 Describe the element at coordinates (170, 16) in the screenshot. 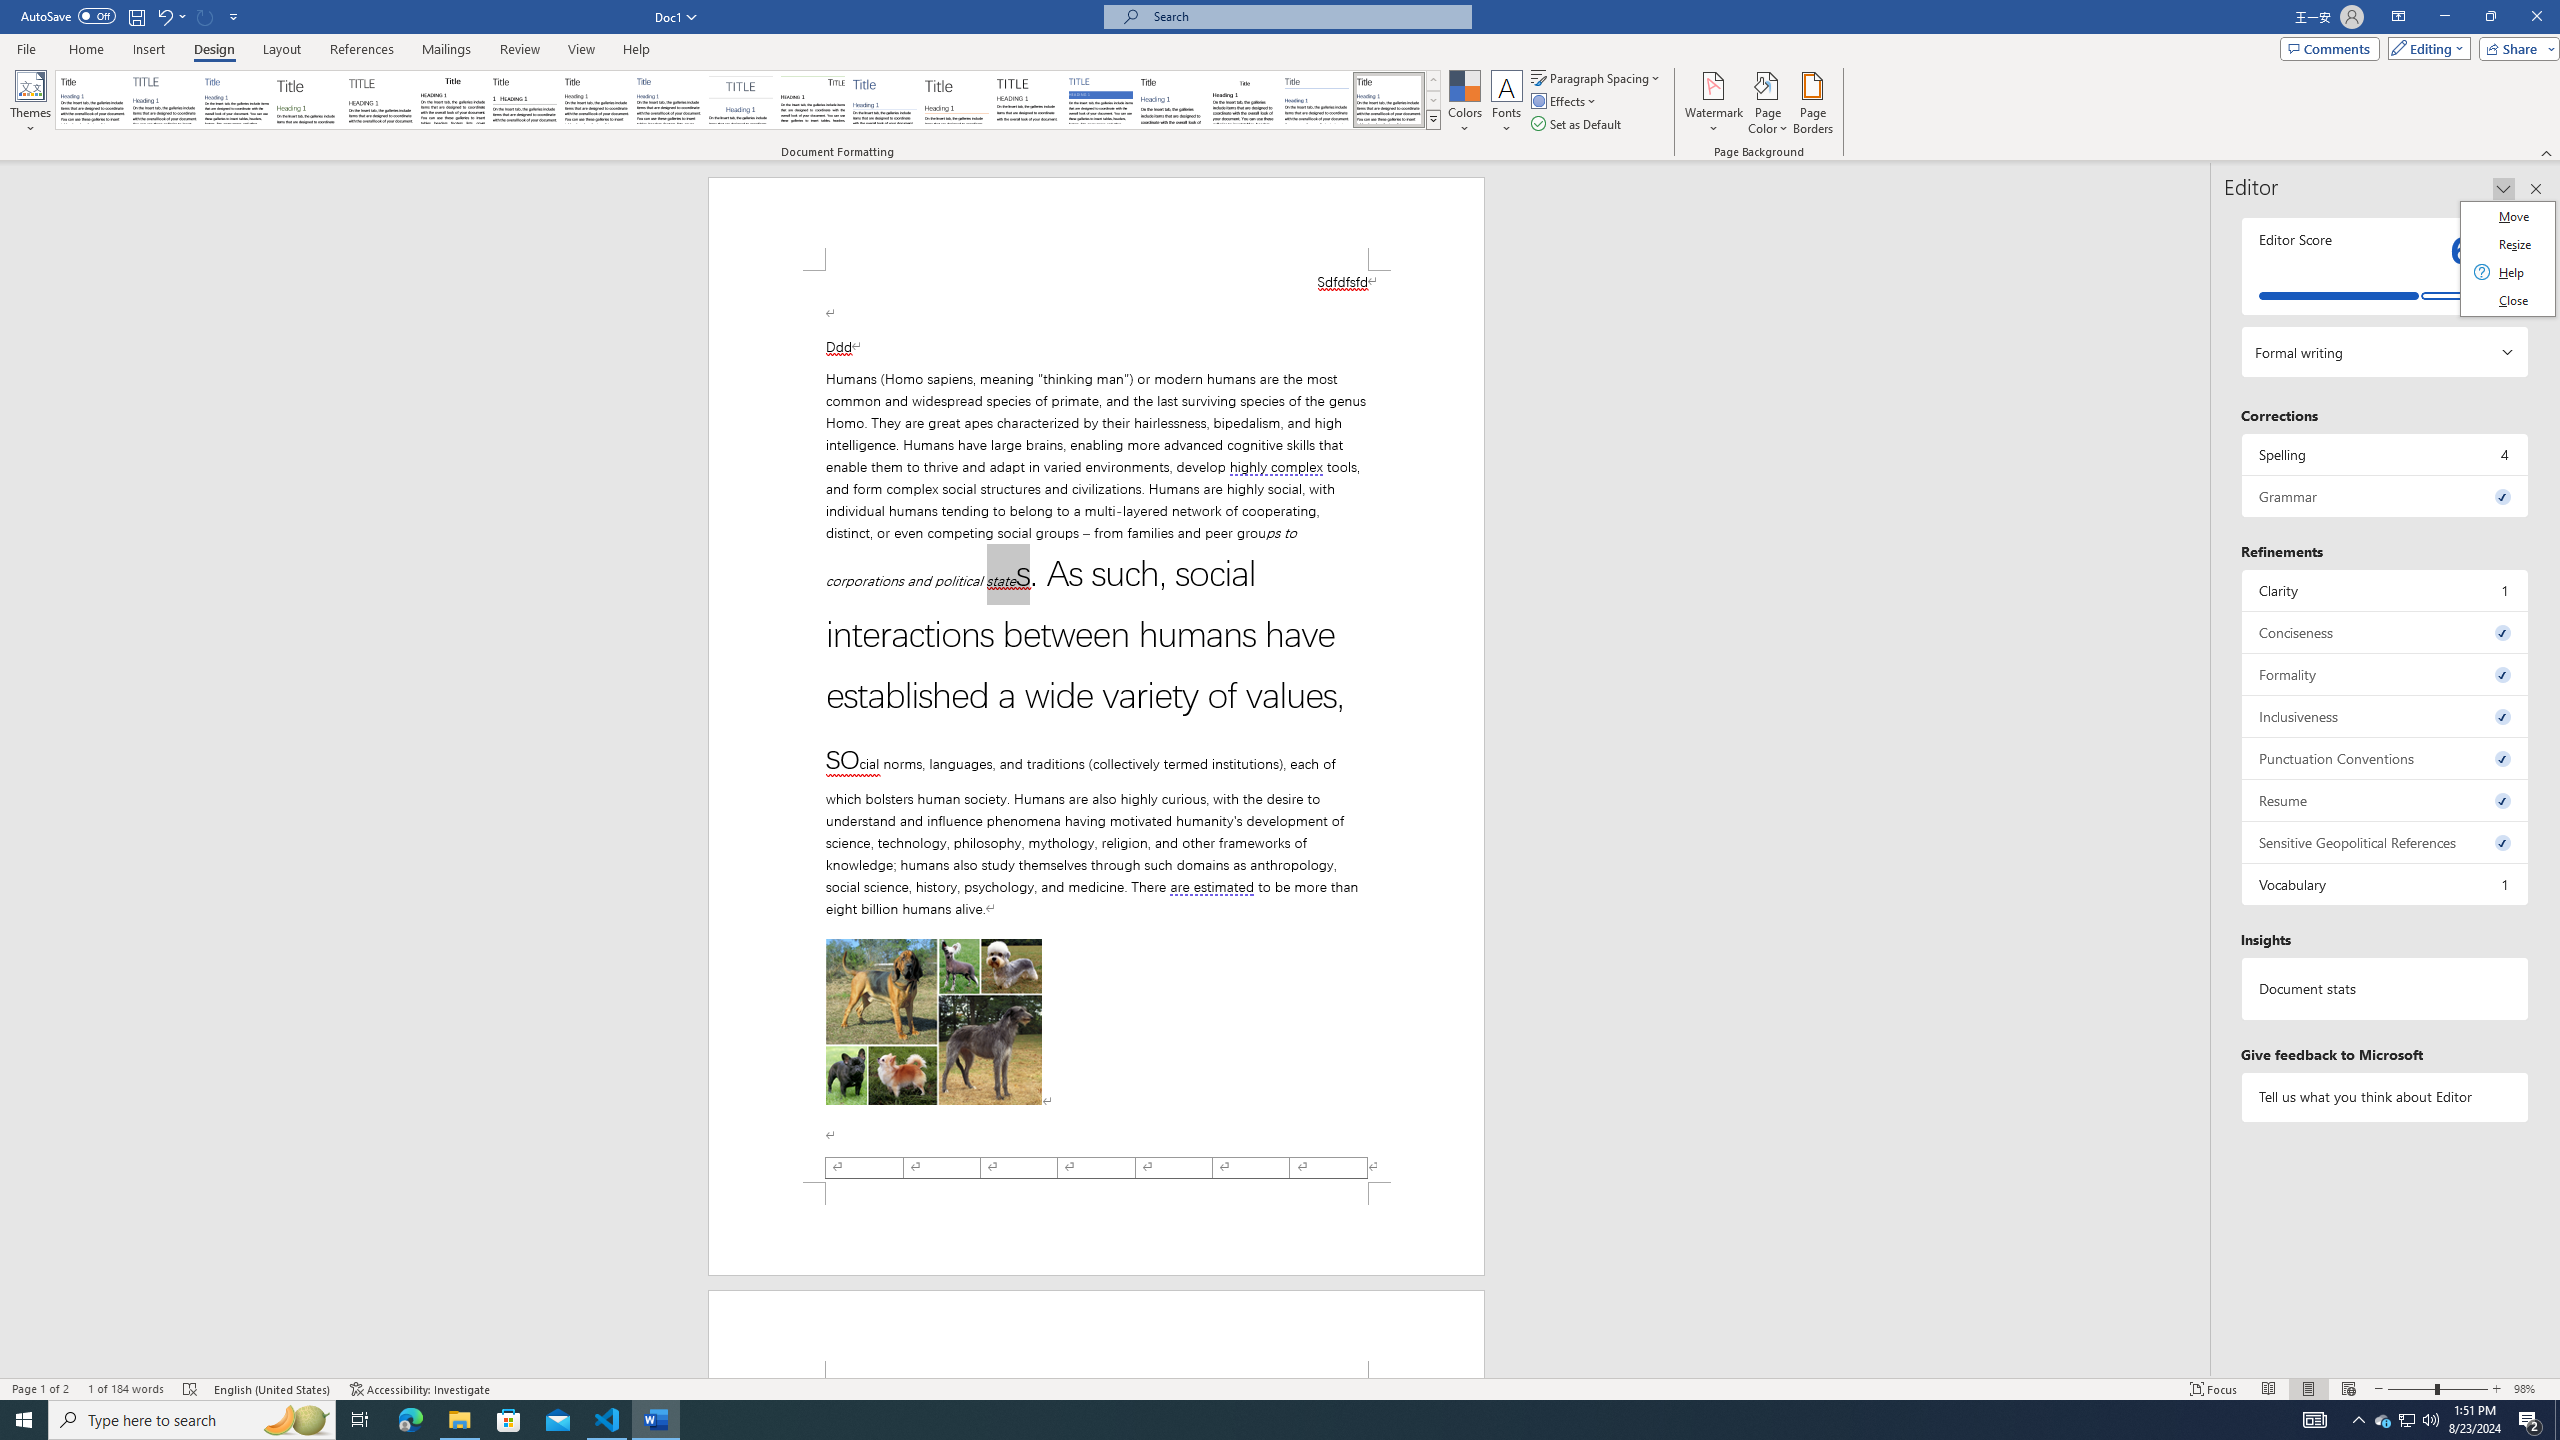

I see `Undo Apply Quick Style Set` at that location.